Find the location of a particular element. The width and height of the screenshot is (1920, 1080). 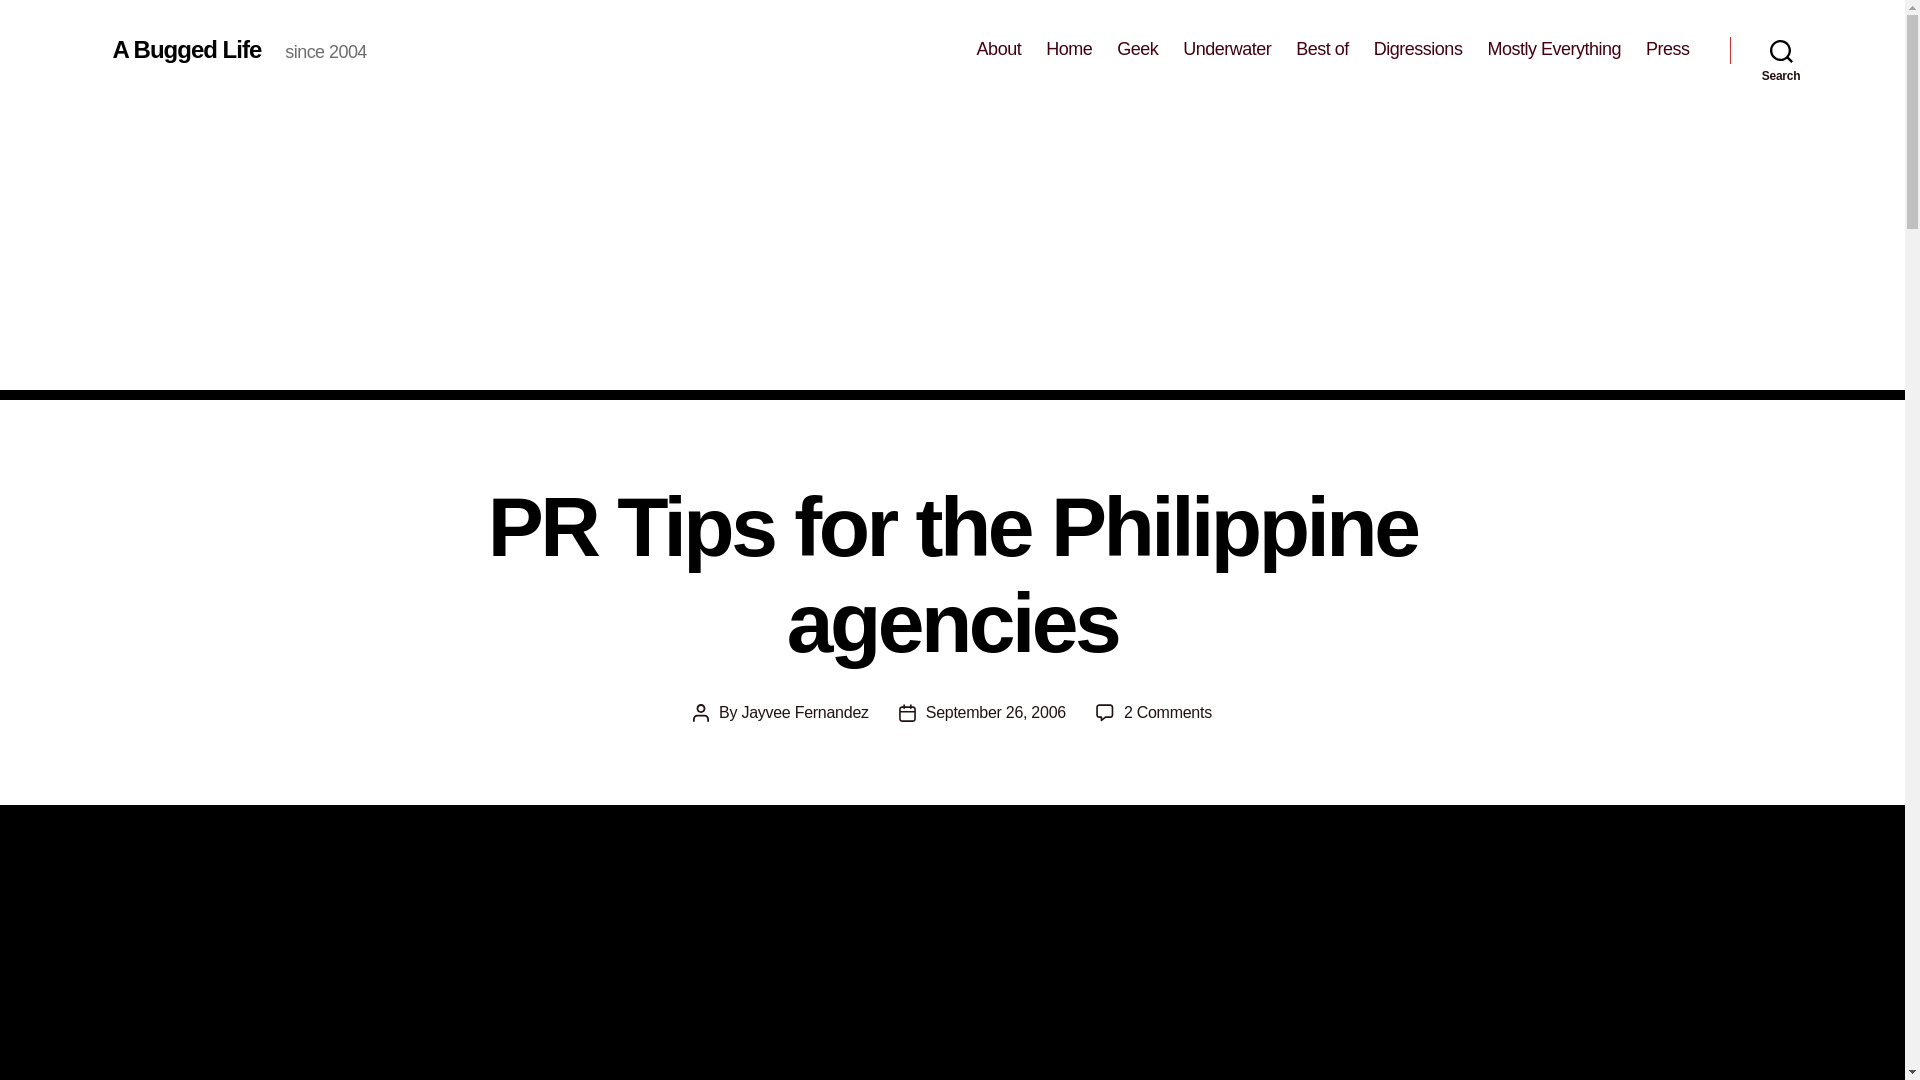

Jayvee Fernandez is located at coordinates (804, 712).